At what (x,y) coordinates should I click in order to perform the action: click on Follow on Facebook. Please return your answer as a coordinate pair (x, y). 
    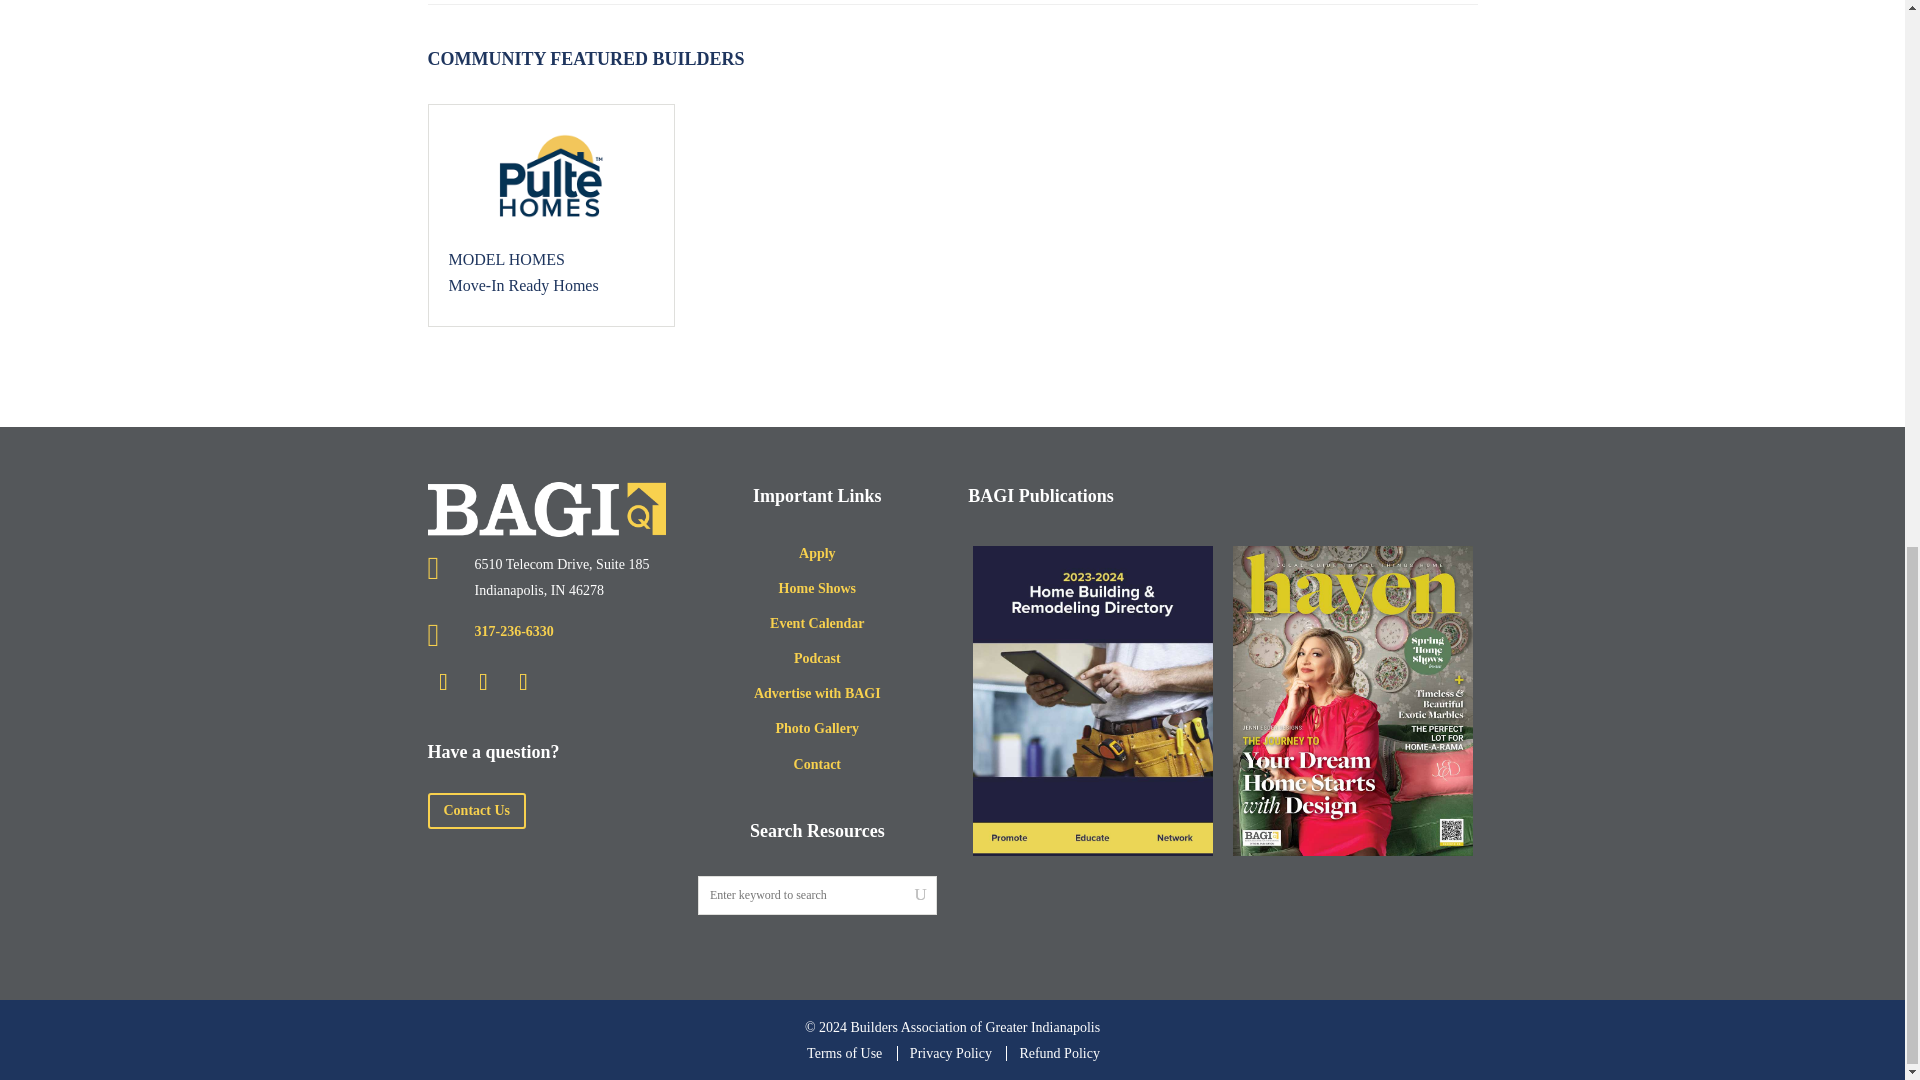
    Looking at the image, I should click on (484, 682).